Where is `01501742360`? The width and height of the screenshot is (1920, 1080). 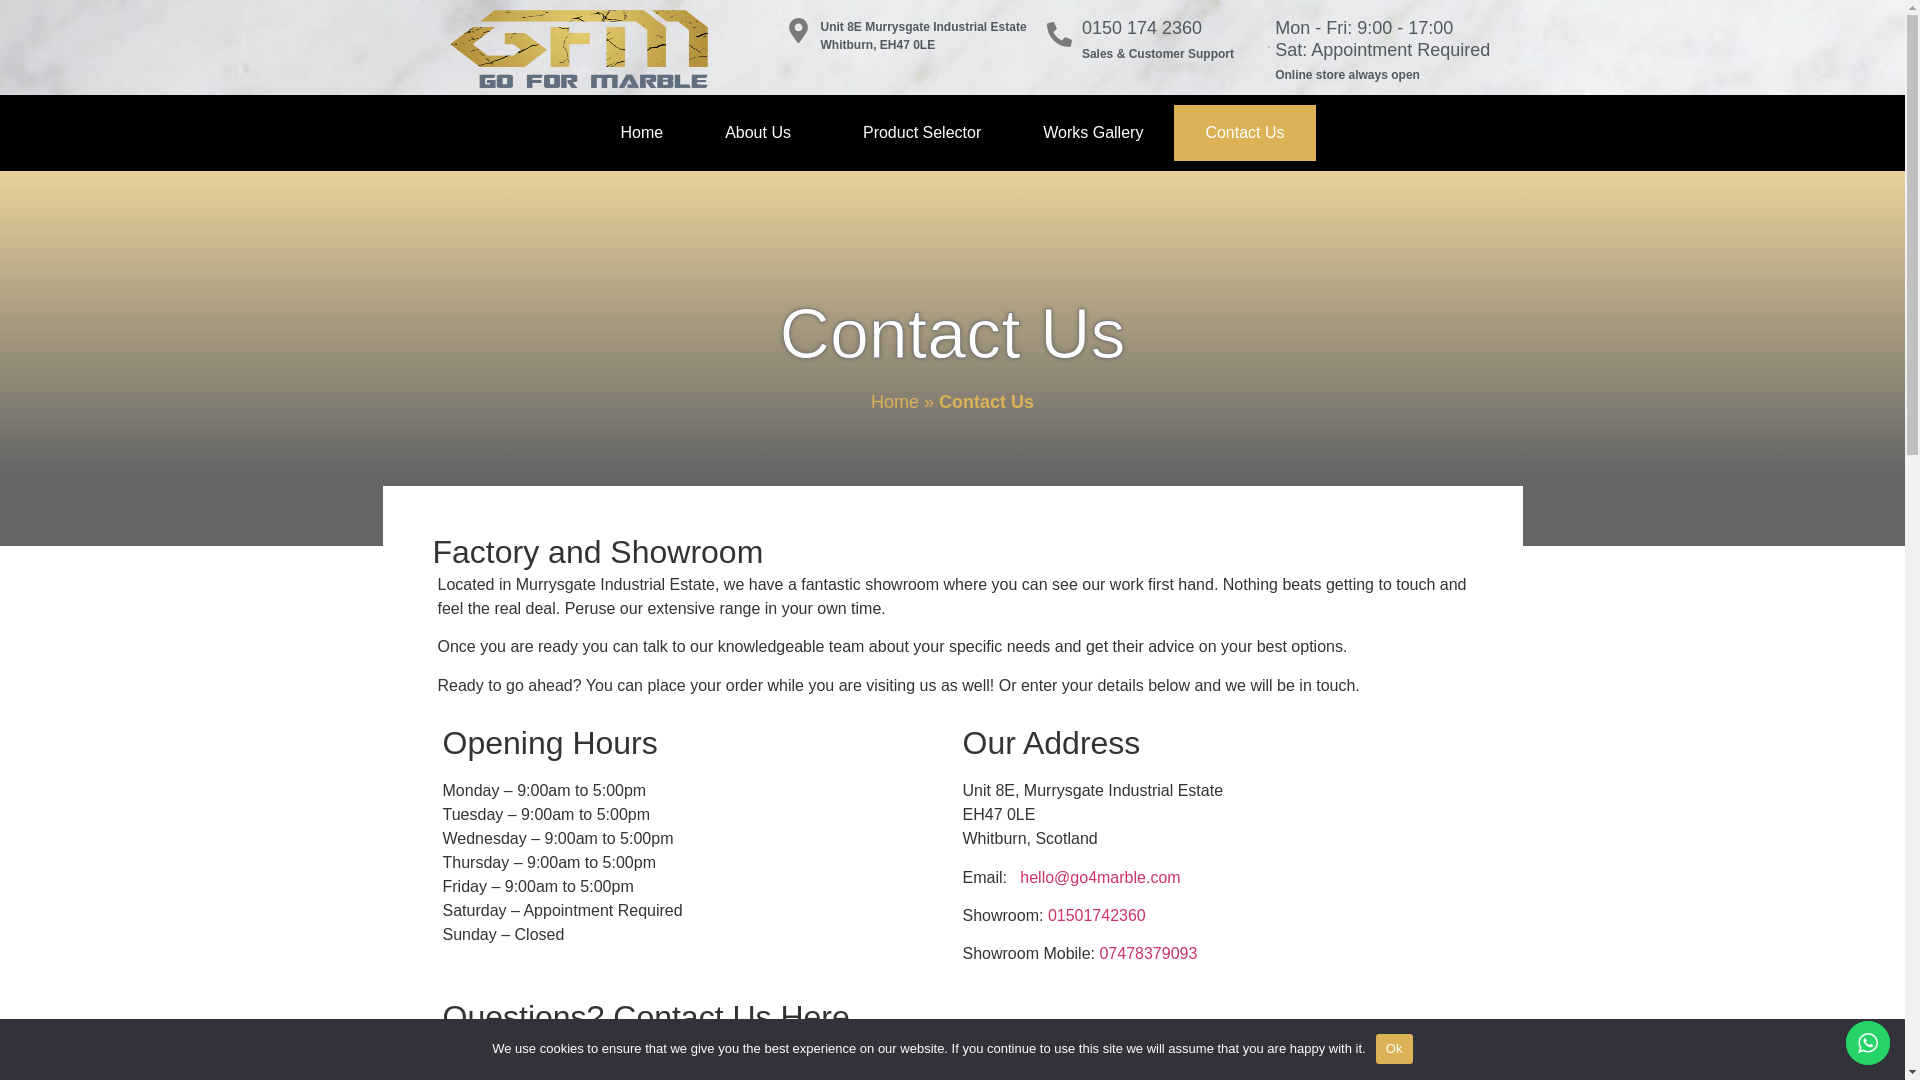 01501742360 is located at coordinates (1097, 916).